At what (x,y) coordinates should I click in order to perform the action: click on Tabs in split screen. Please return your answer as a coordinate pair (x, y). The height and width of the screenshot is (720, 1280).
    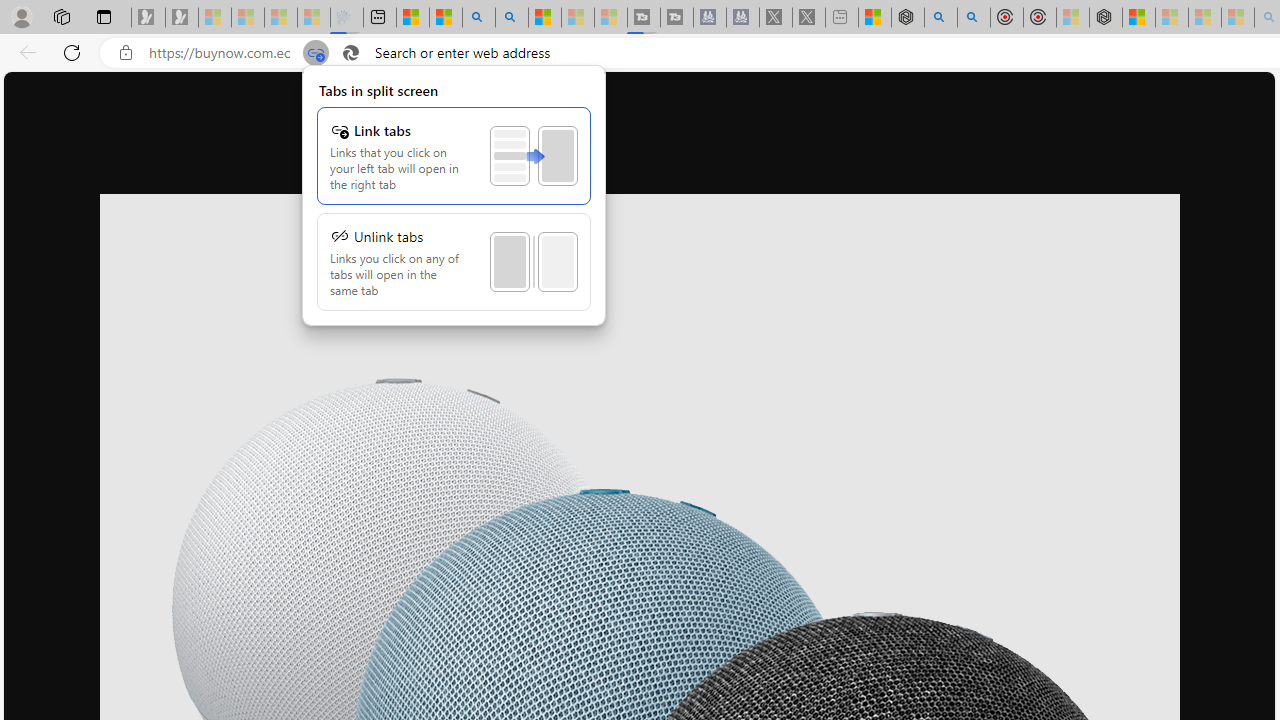
    Looking at the image, I should click on (316, 53).